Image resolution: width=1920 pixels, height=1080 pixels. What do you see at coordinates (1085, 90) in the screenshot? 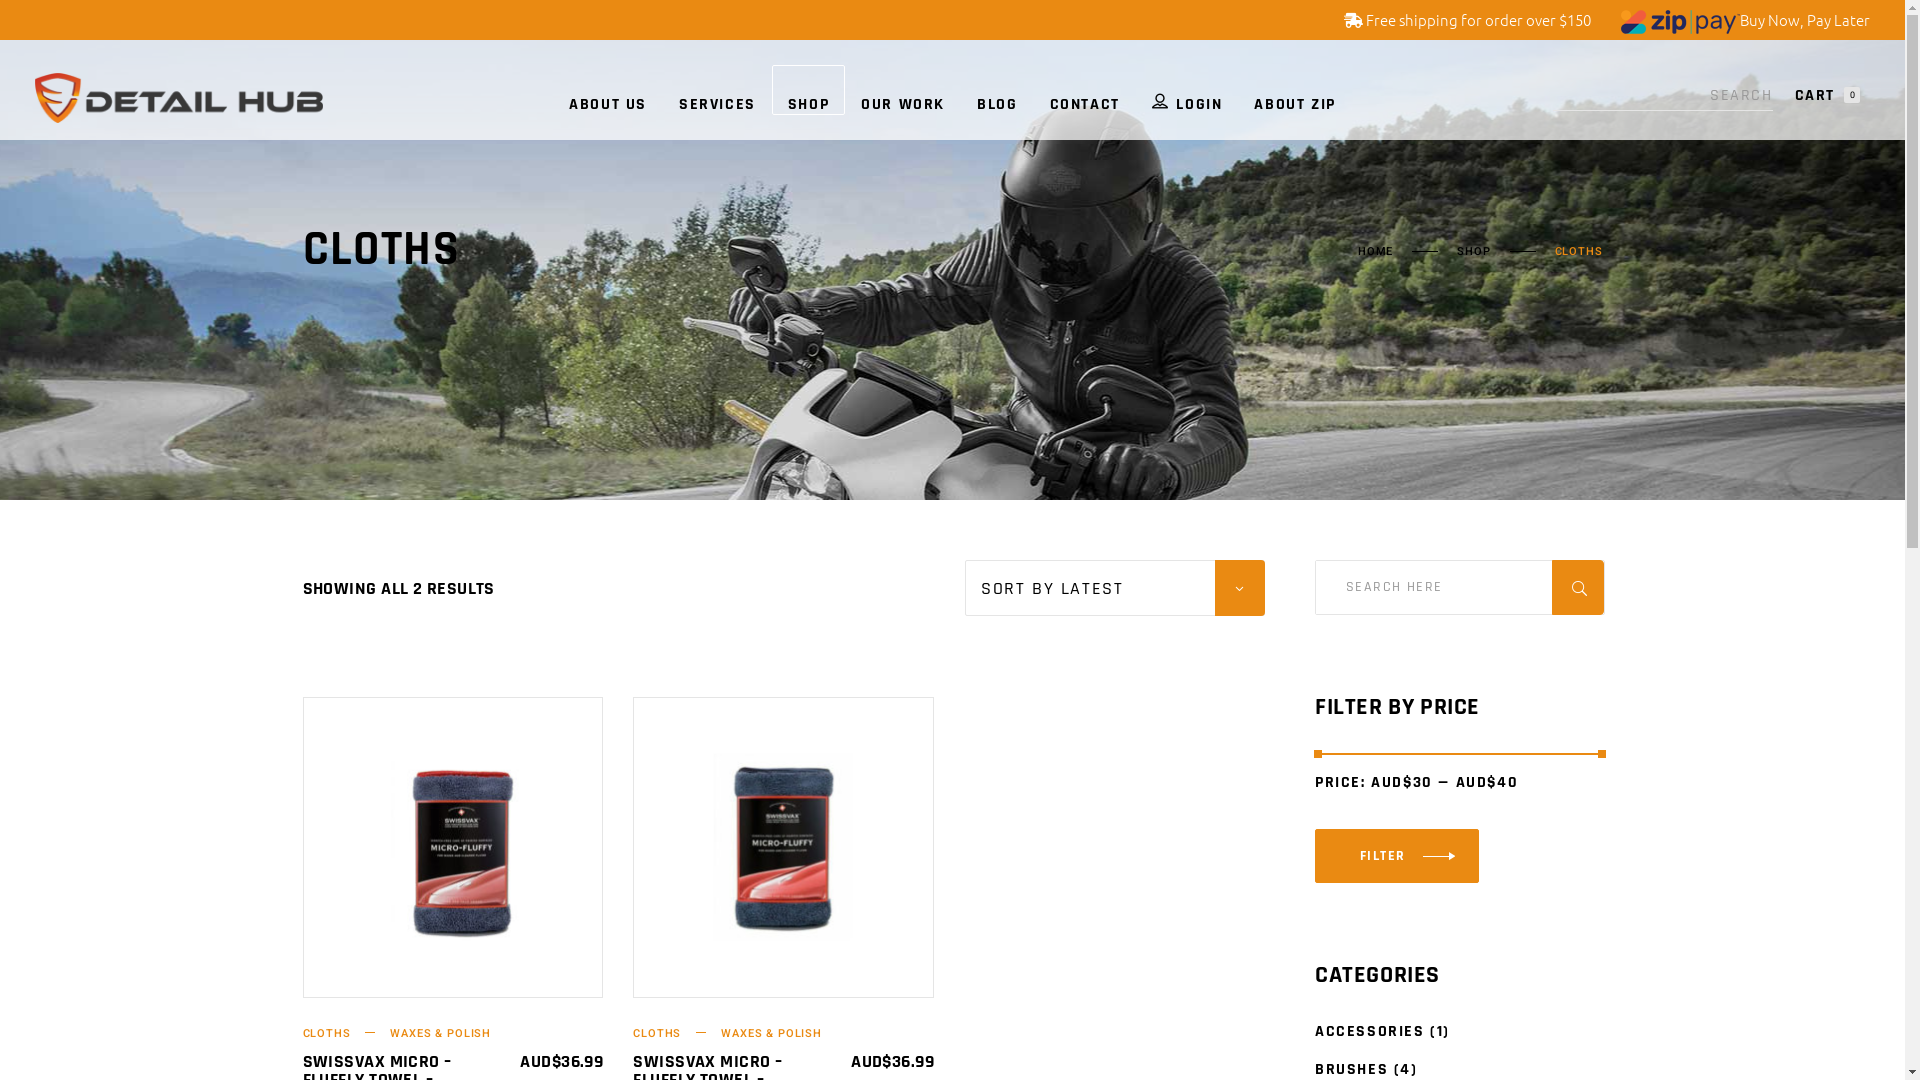
I see `CONTACT` at bounding box center [1085, 90].